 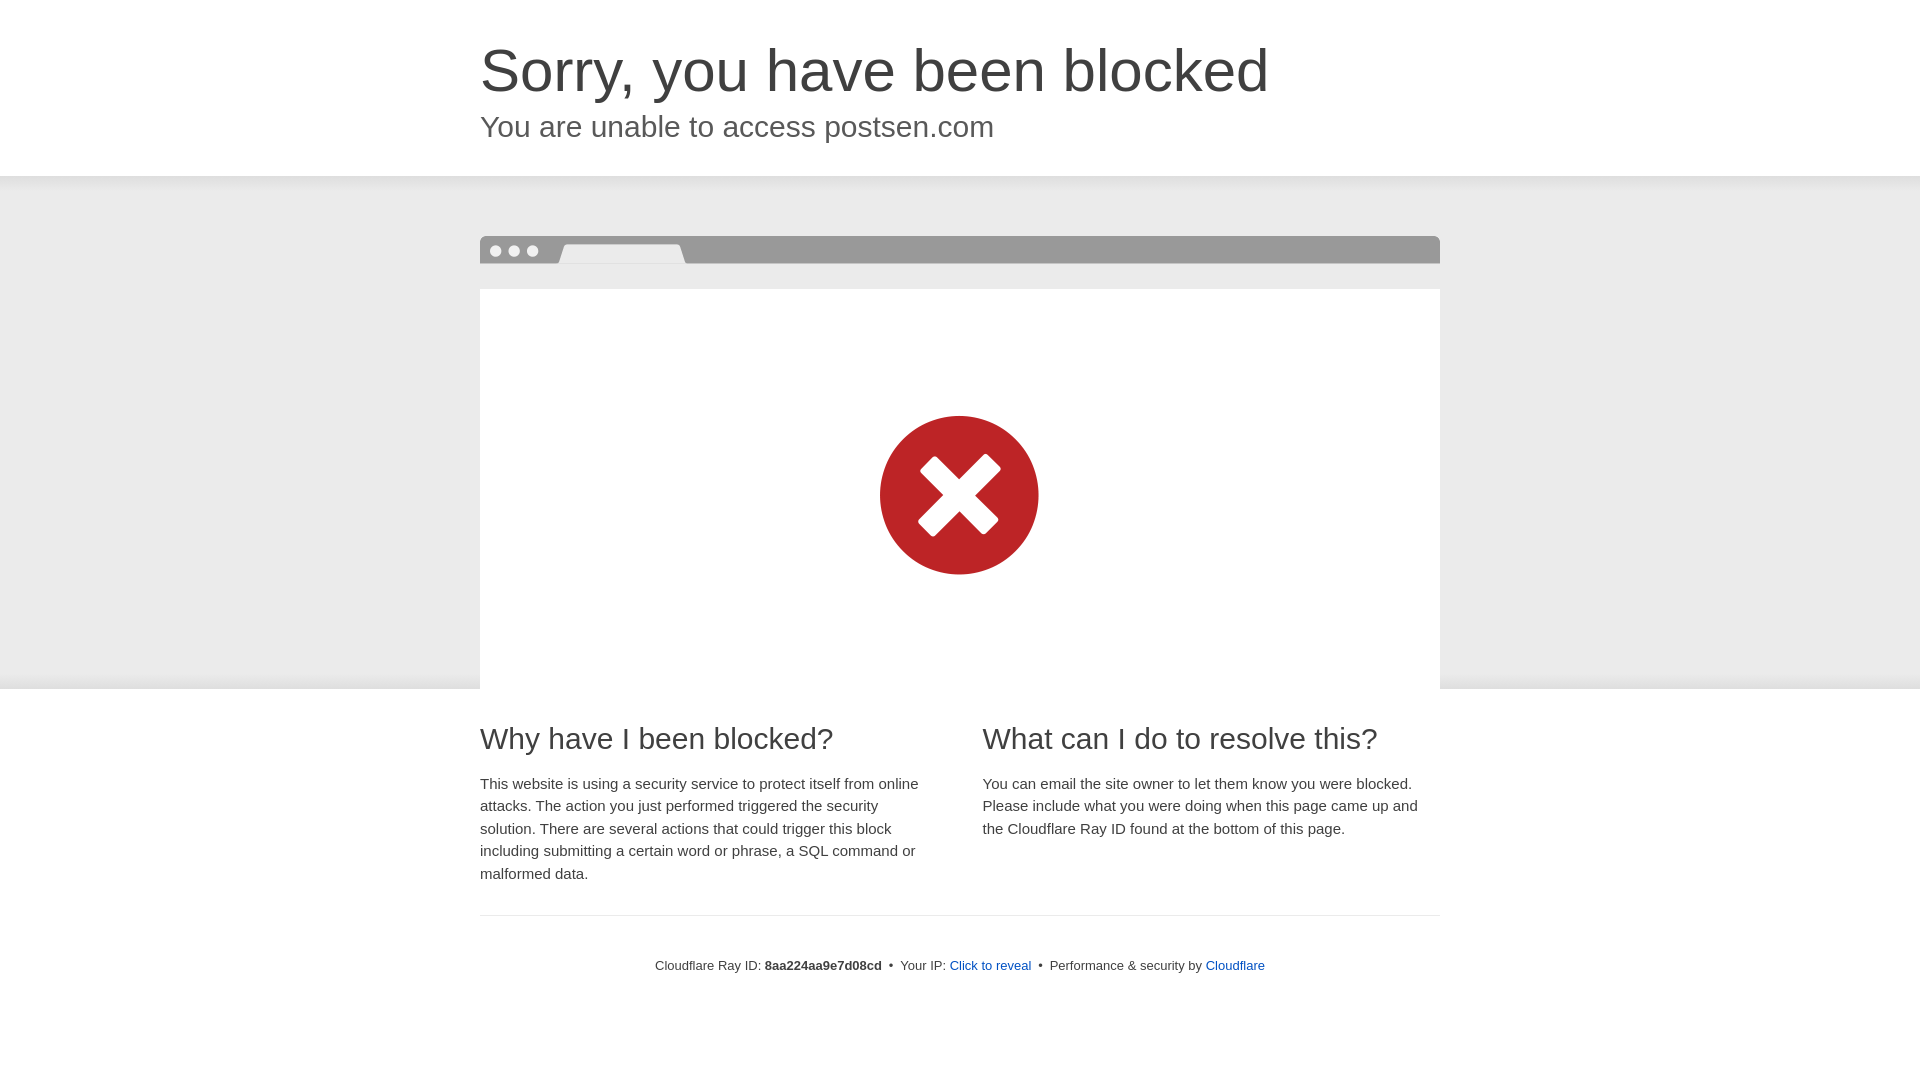 What do you see at coordinates (1235, 965) in the screenshot?
I see `Cloudflare` at bounding box center [1235, 965].